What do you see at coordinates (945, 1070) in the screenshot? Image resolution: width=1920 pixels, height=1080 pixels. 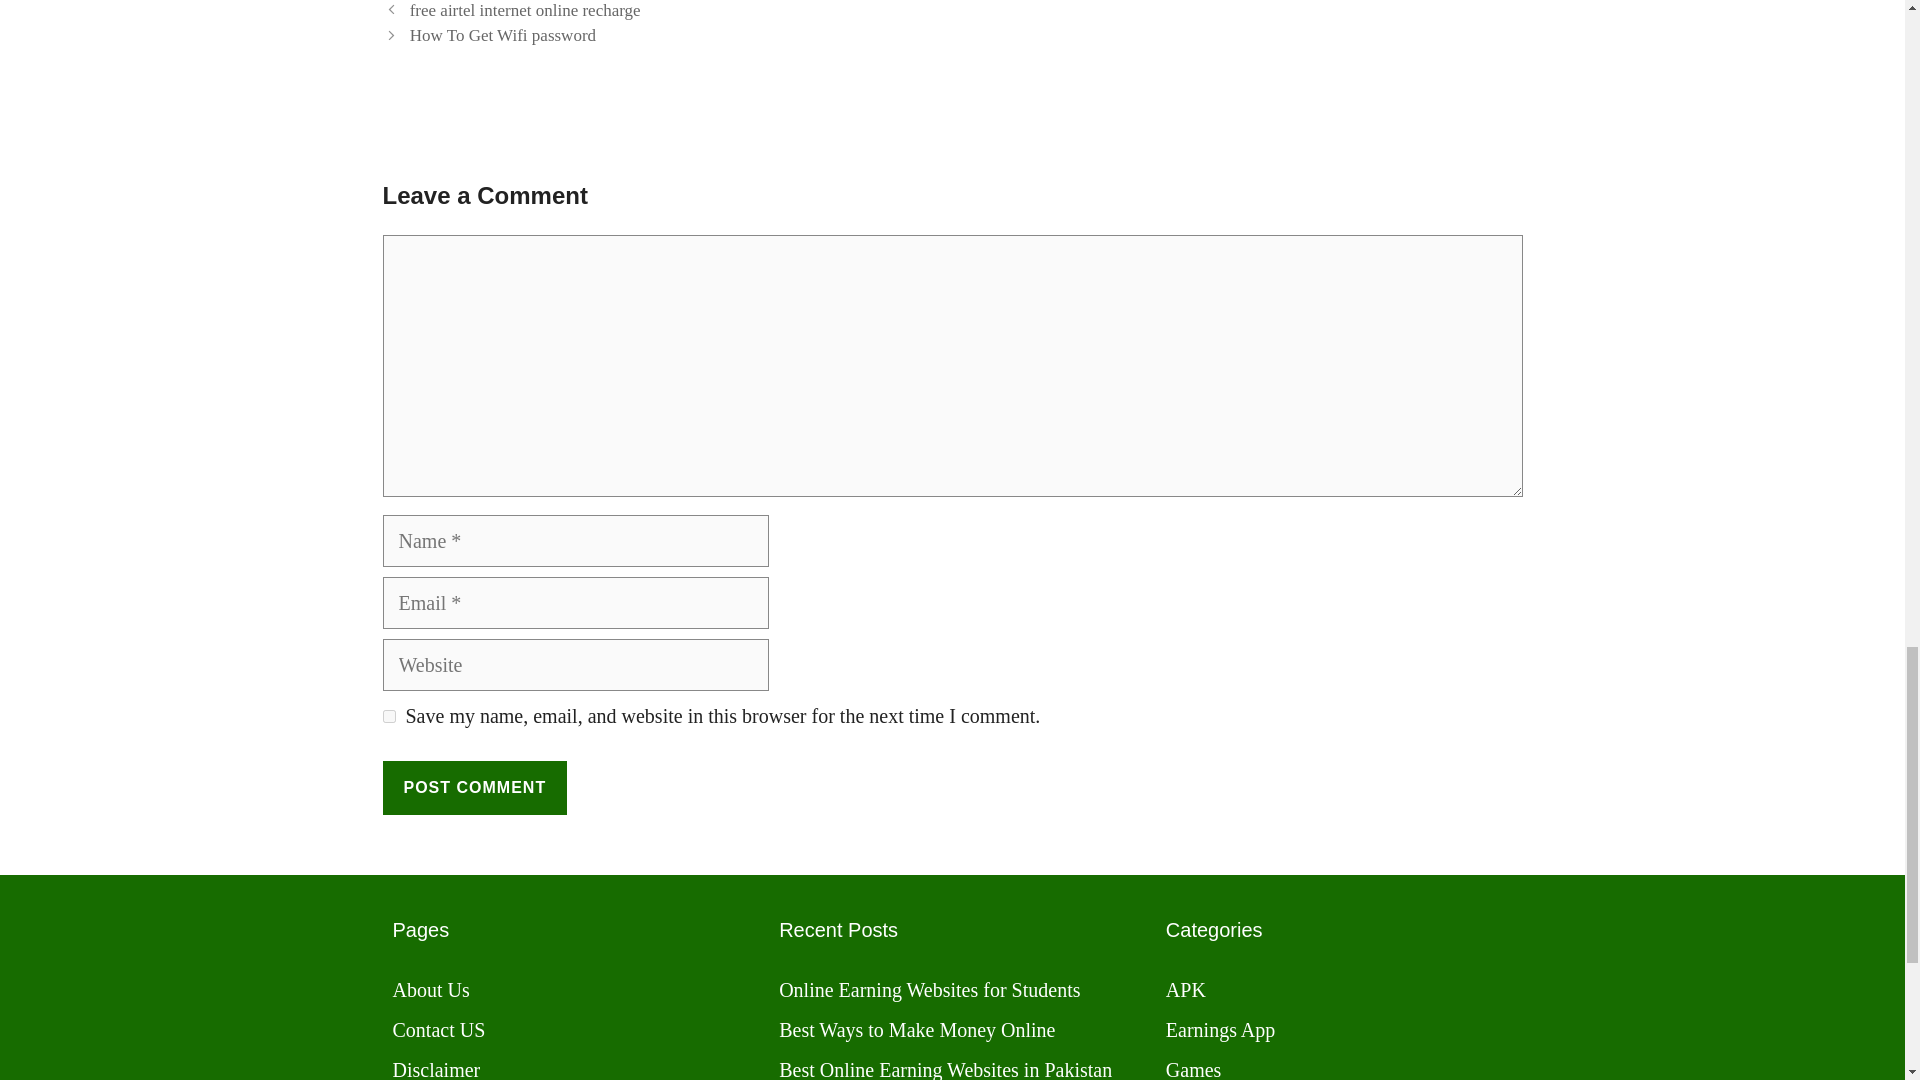 I see `Best Online Earning Websites in Pakistan` at bounding box center [945, 1070].